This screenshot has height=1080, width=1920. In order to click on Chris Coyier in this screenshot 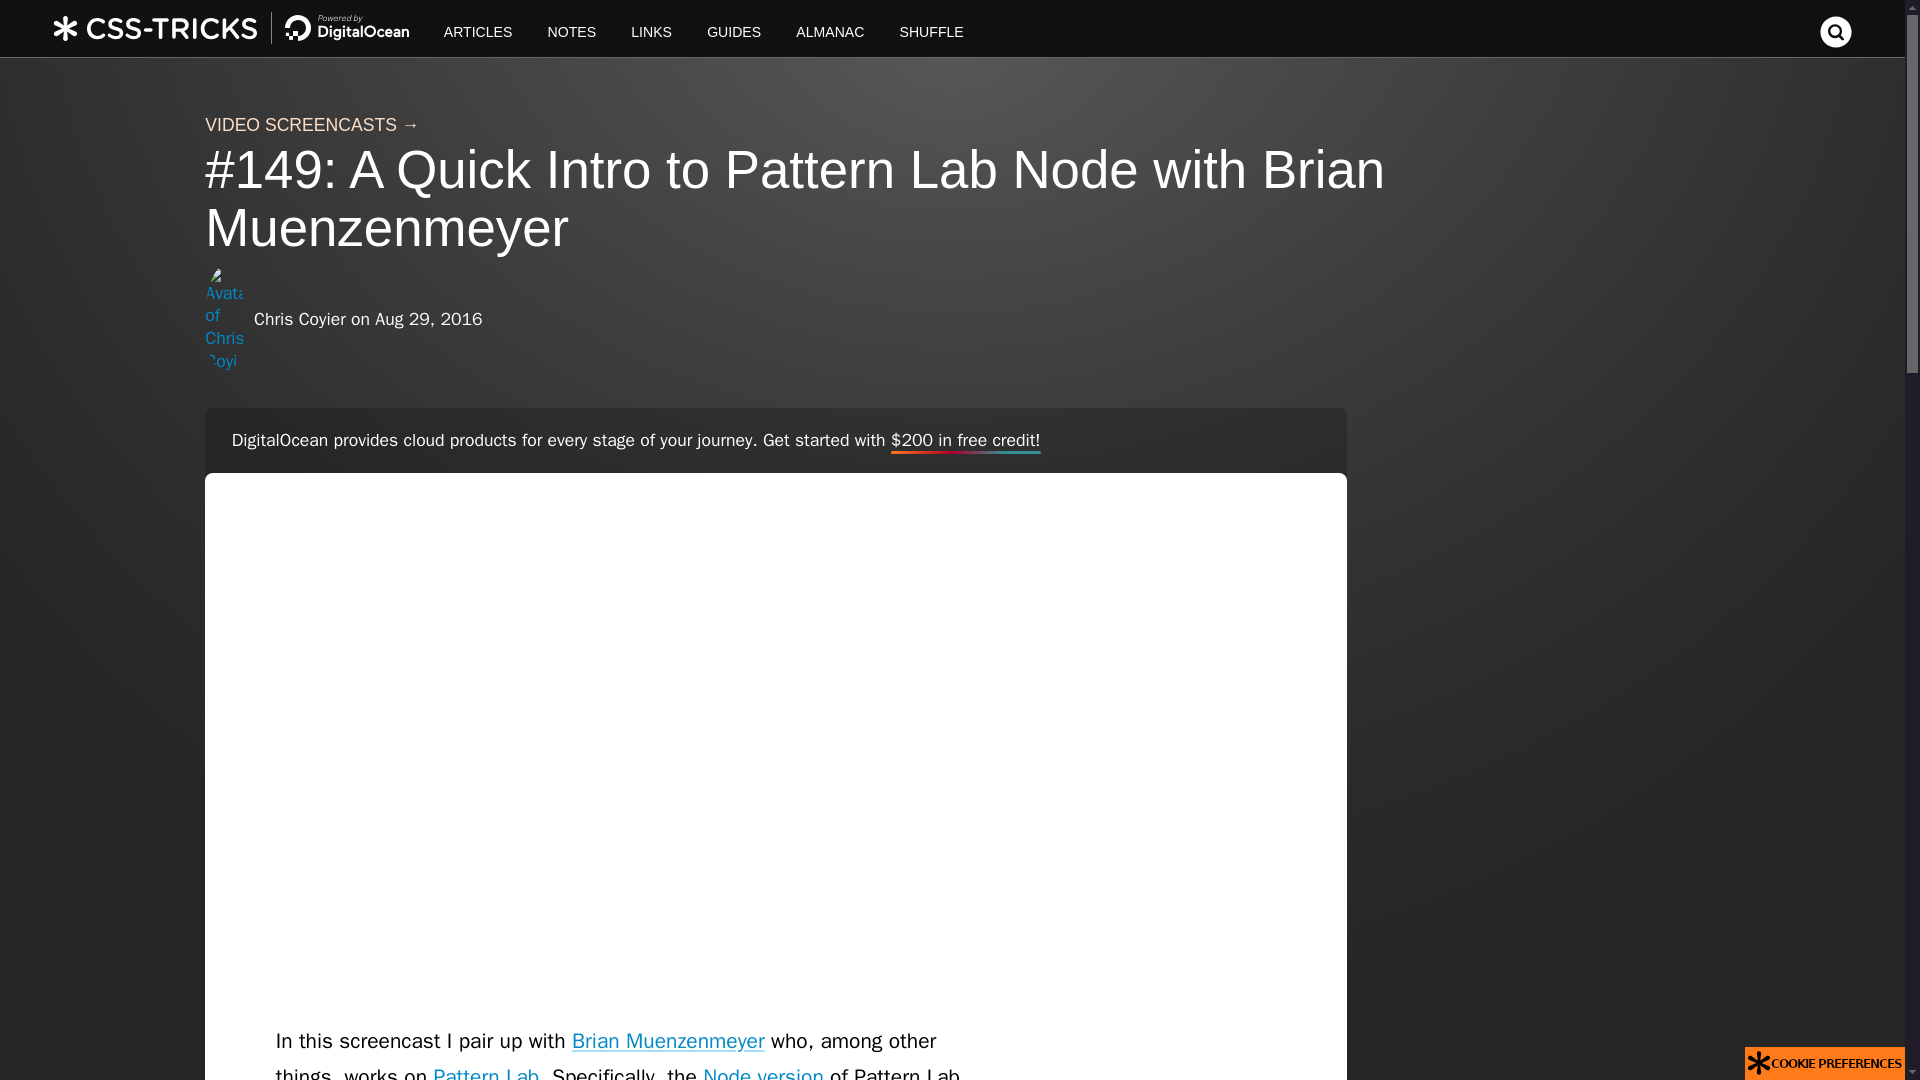, I will do `click(302, 318)`.